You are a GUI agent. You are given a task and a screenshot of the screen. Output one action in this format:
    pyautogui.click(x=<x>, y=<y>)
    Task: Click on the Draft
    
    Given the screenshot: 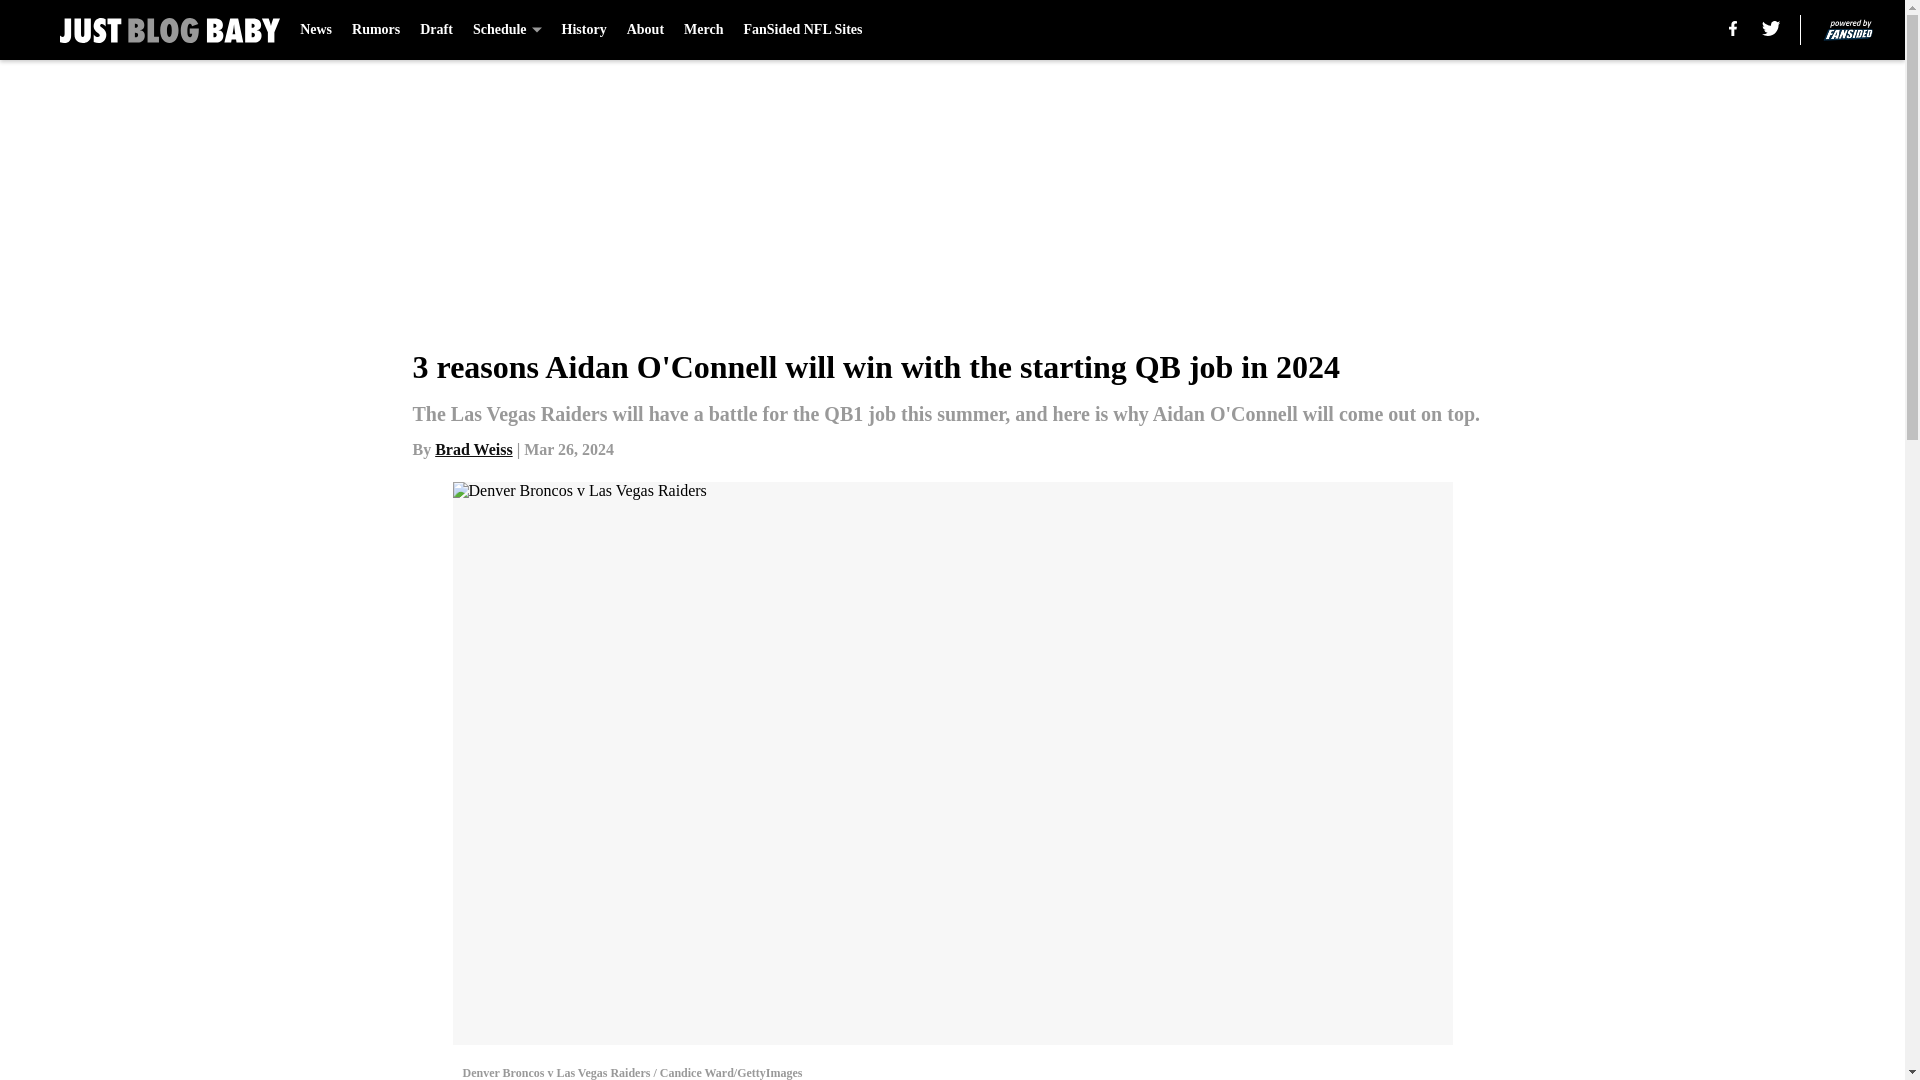 What is the action you would take?
    pyautogui.click(x=436, y=30)
    